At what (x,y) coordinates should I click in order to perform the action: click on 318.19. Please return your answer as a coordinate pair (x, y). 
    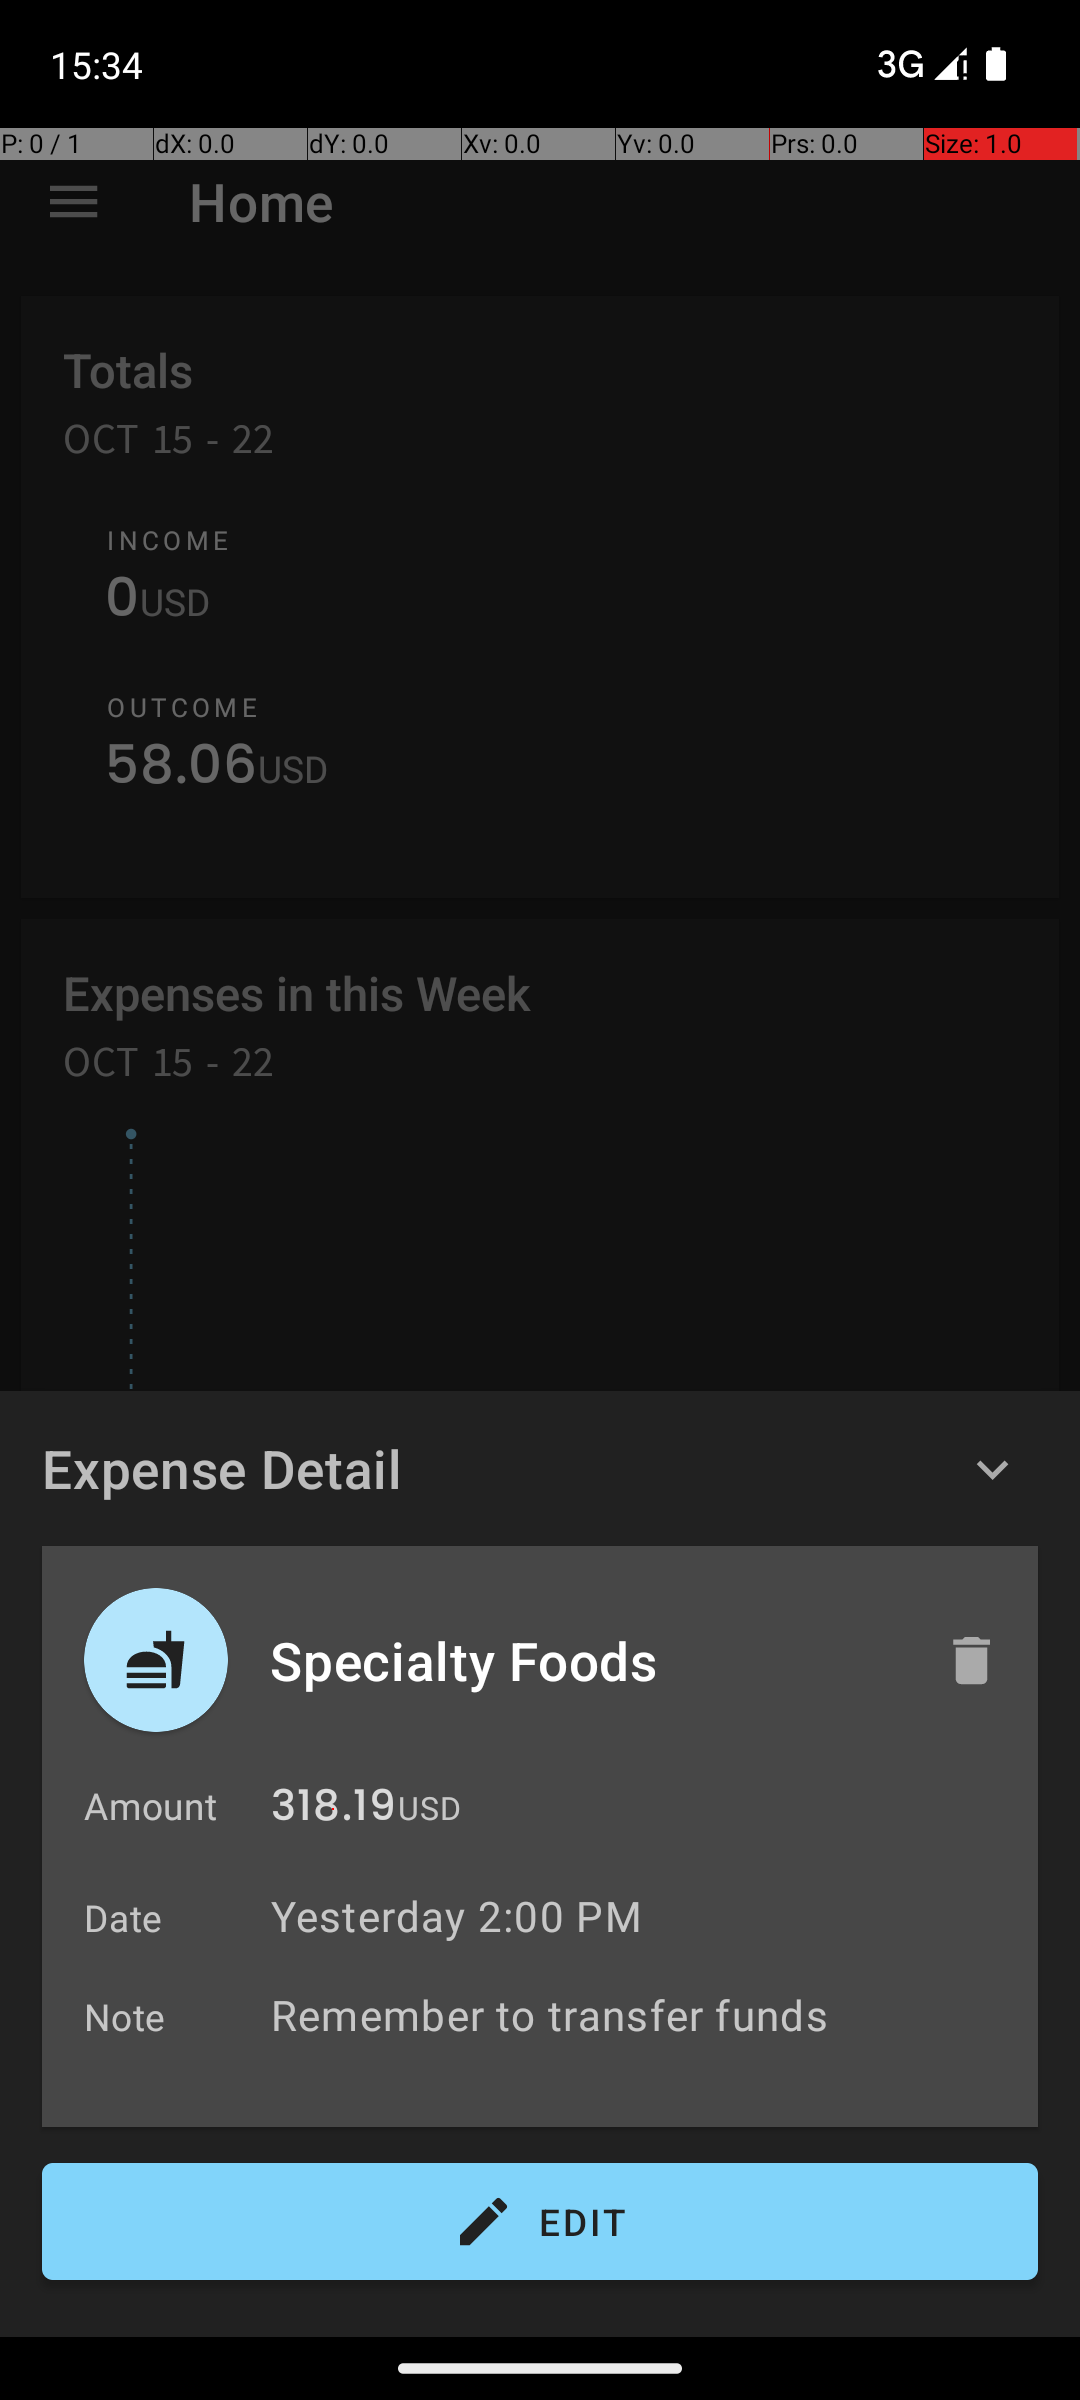
    Looking at the image, I should click on (334, 1810).